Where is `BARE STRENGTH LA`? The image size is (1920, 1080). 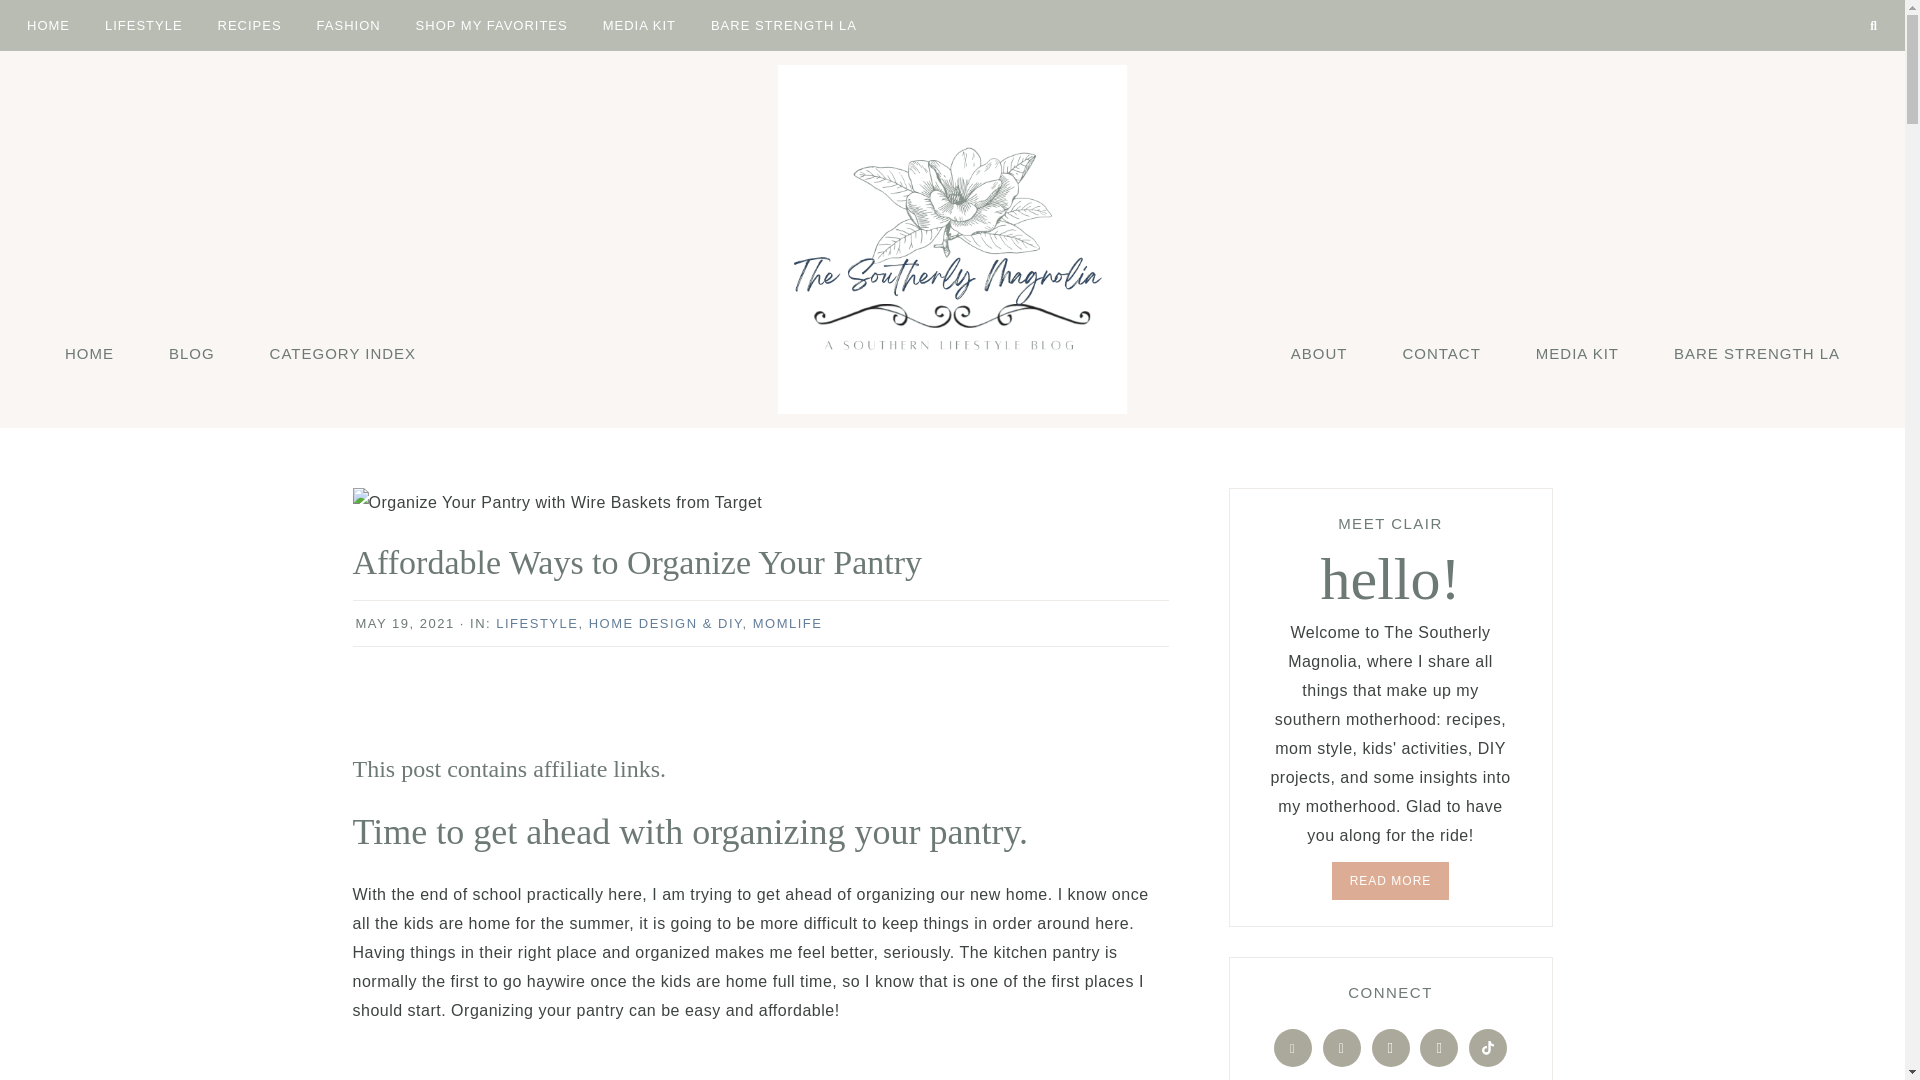
BARE STRENGTH LA is located at coordinates (783, 24).